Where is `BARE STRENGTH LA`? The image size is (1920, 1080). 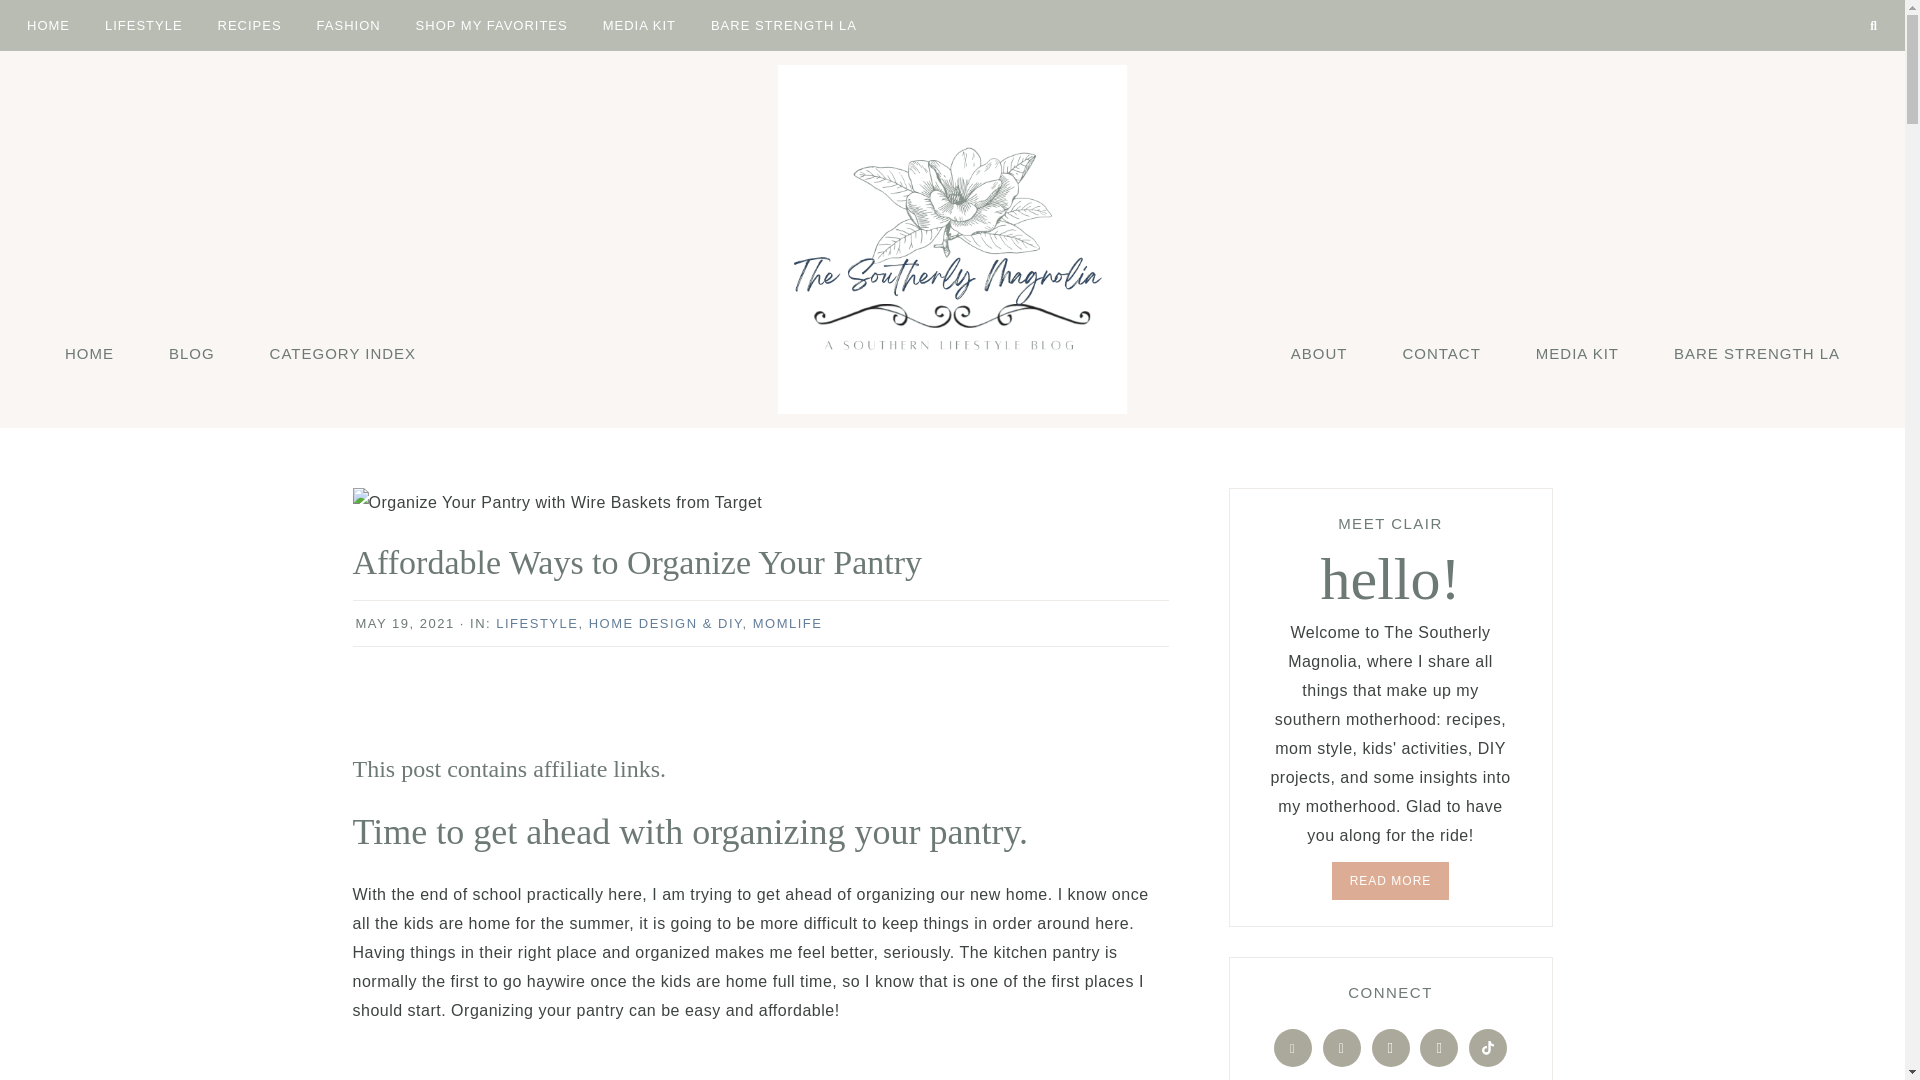
BARE STRENGTH LA is located at coordinates (783, 24).